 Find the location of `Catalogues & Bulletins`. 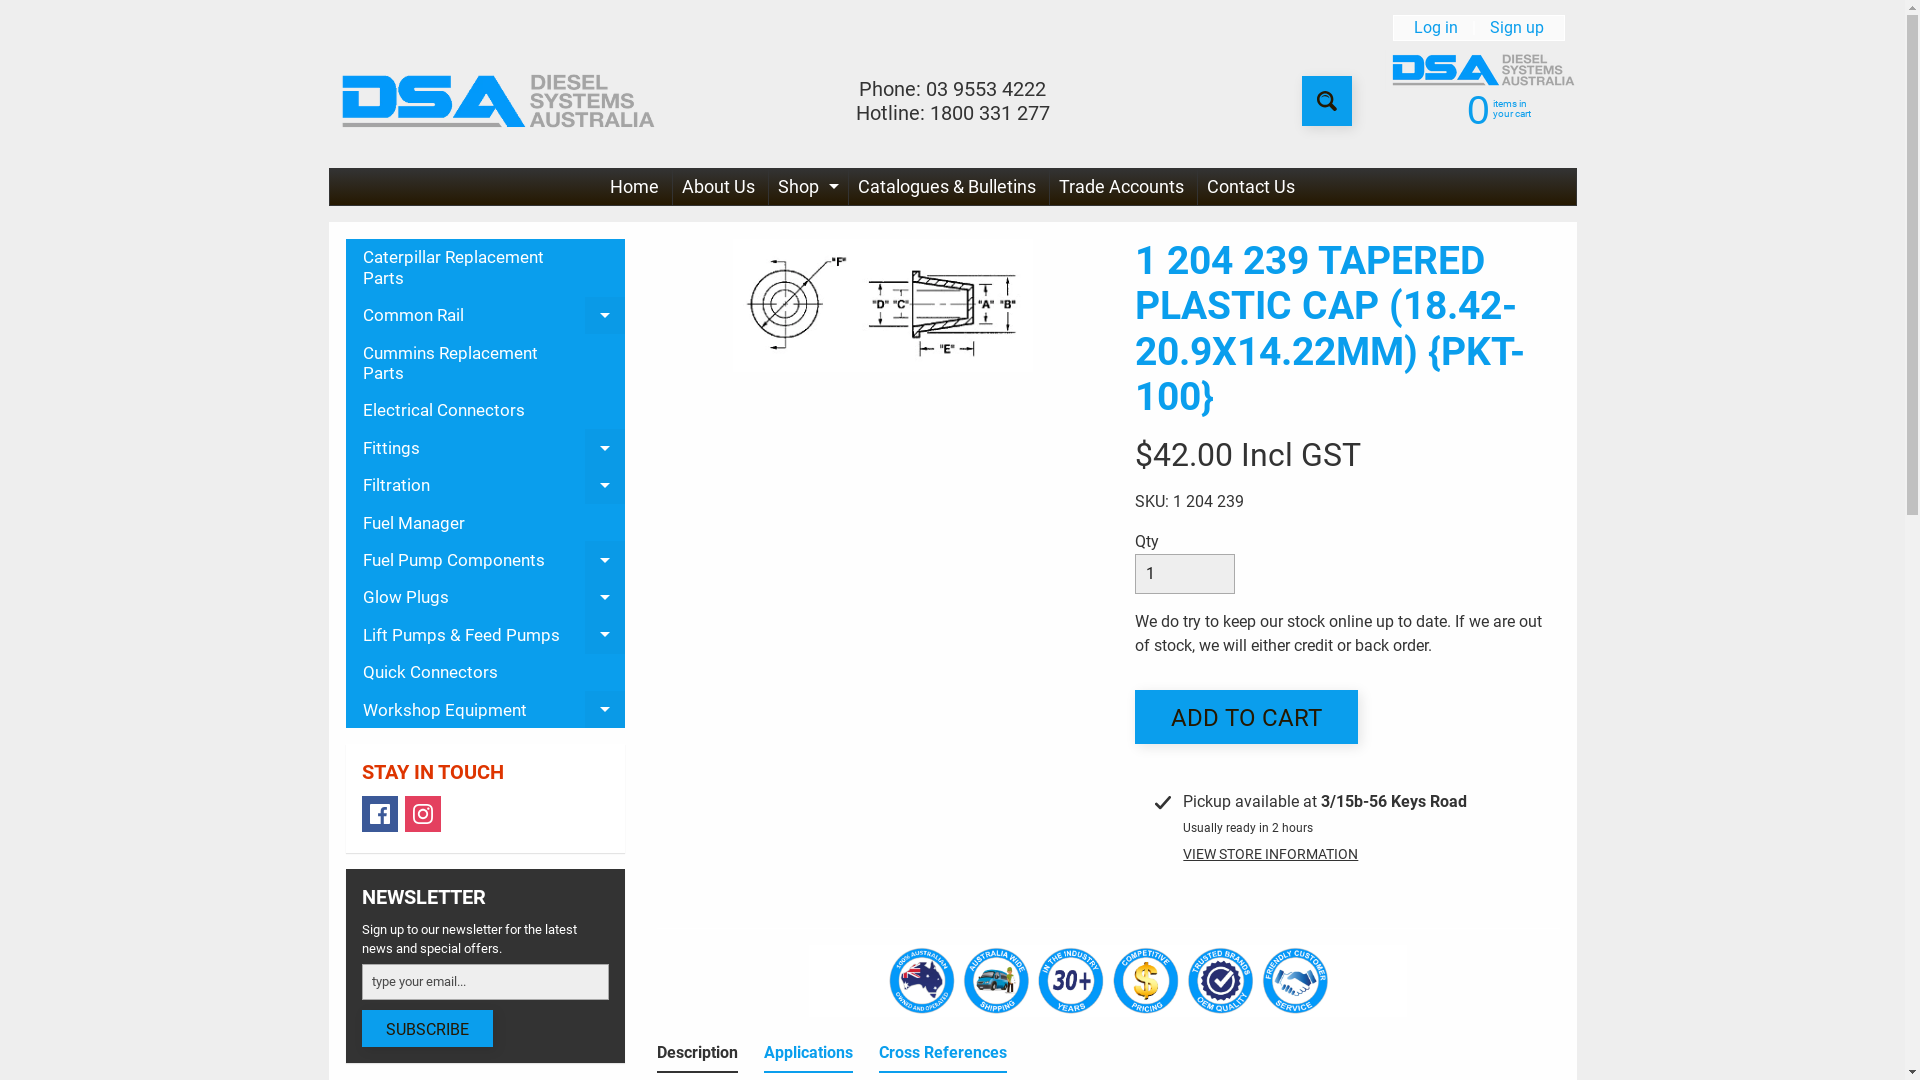

Catalogues & Bulletins is located at coordinates (947, 187).